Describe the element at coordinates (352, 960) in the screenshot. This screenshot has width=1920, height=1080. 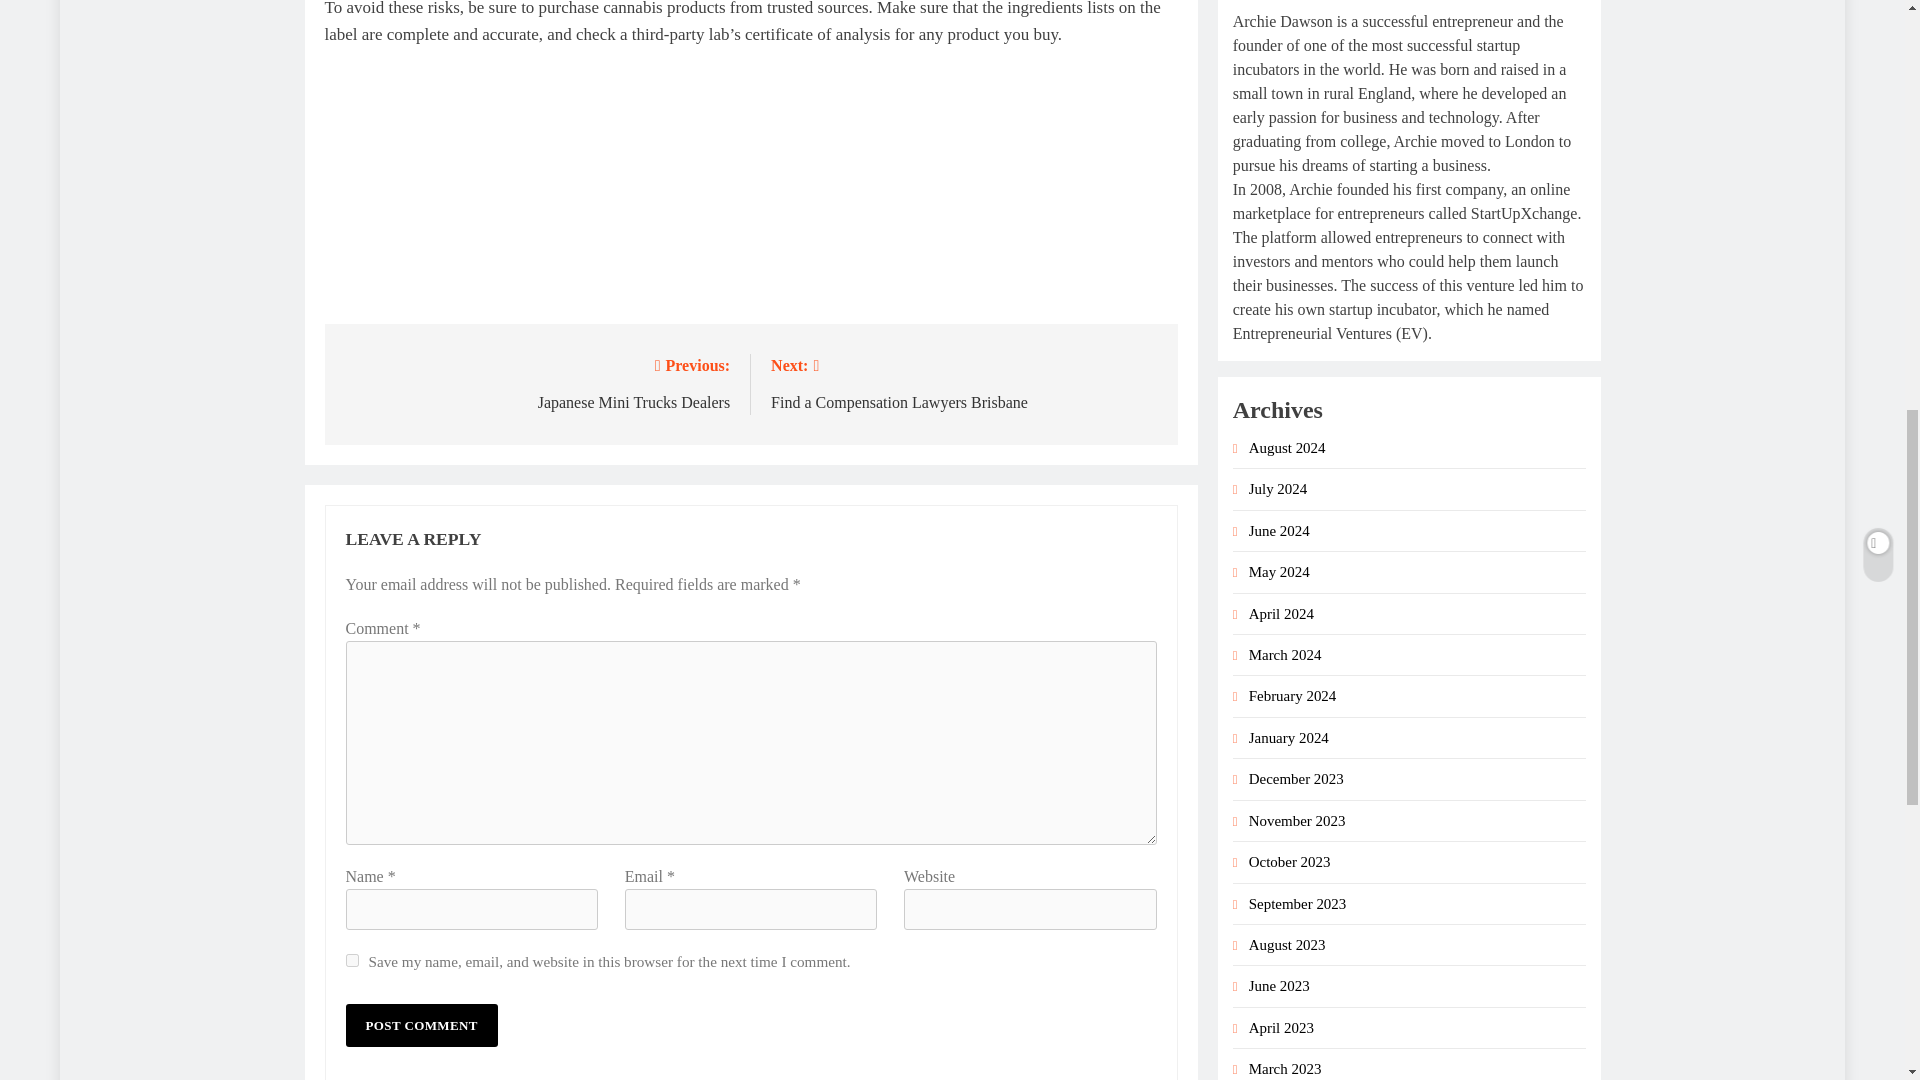
I see `Post Comment` at that location.